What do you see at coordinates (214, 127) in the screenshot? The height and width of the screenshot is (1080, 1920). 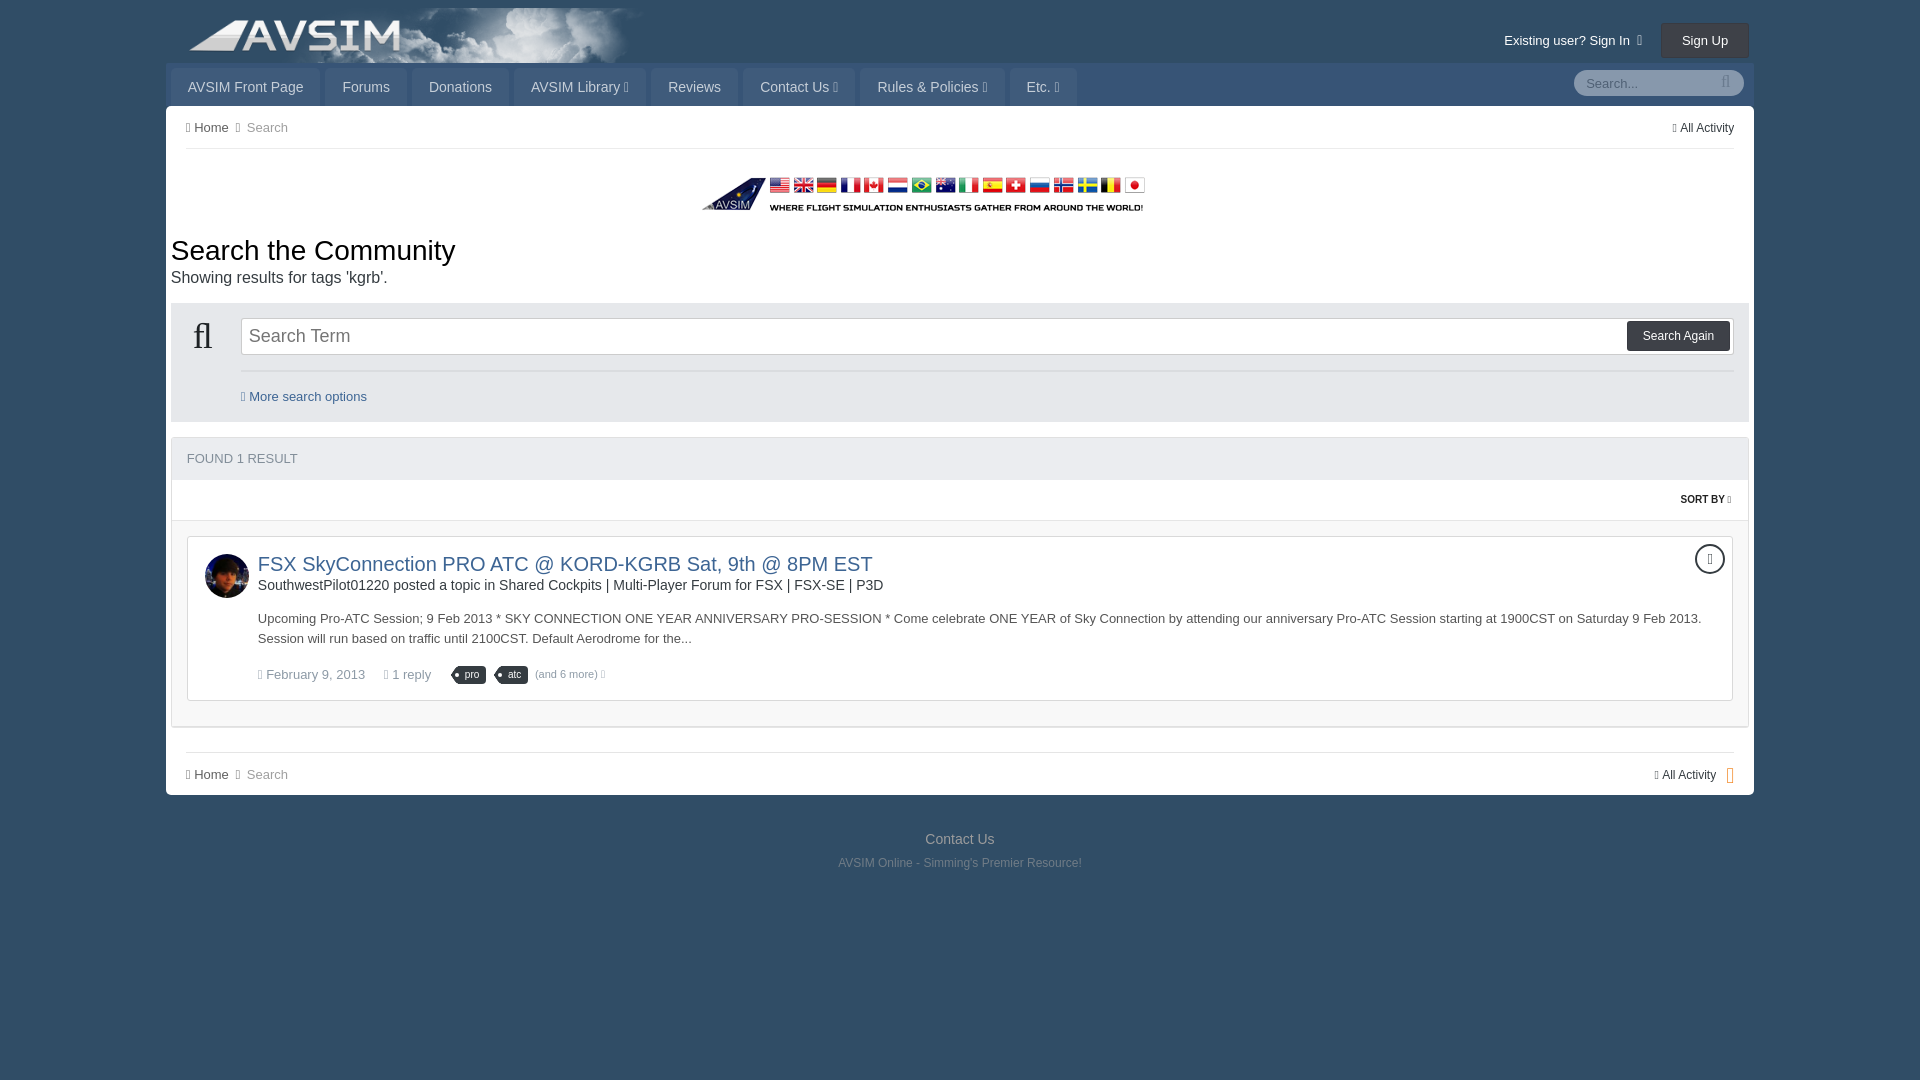 I see `Home` at bounding box center [214, 127].